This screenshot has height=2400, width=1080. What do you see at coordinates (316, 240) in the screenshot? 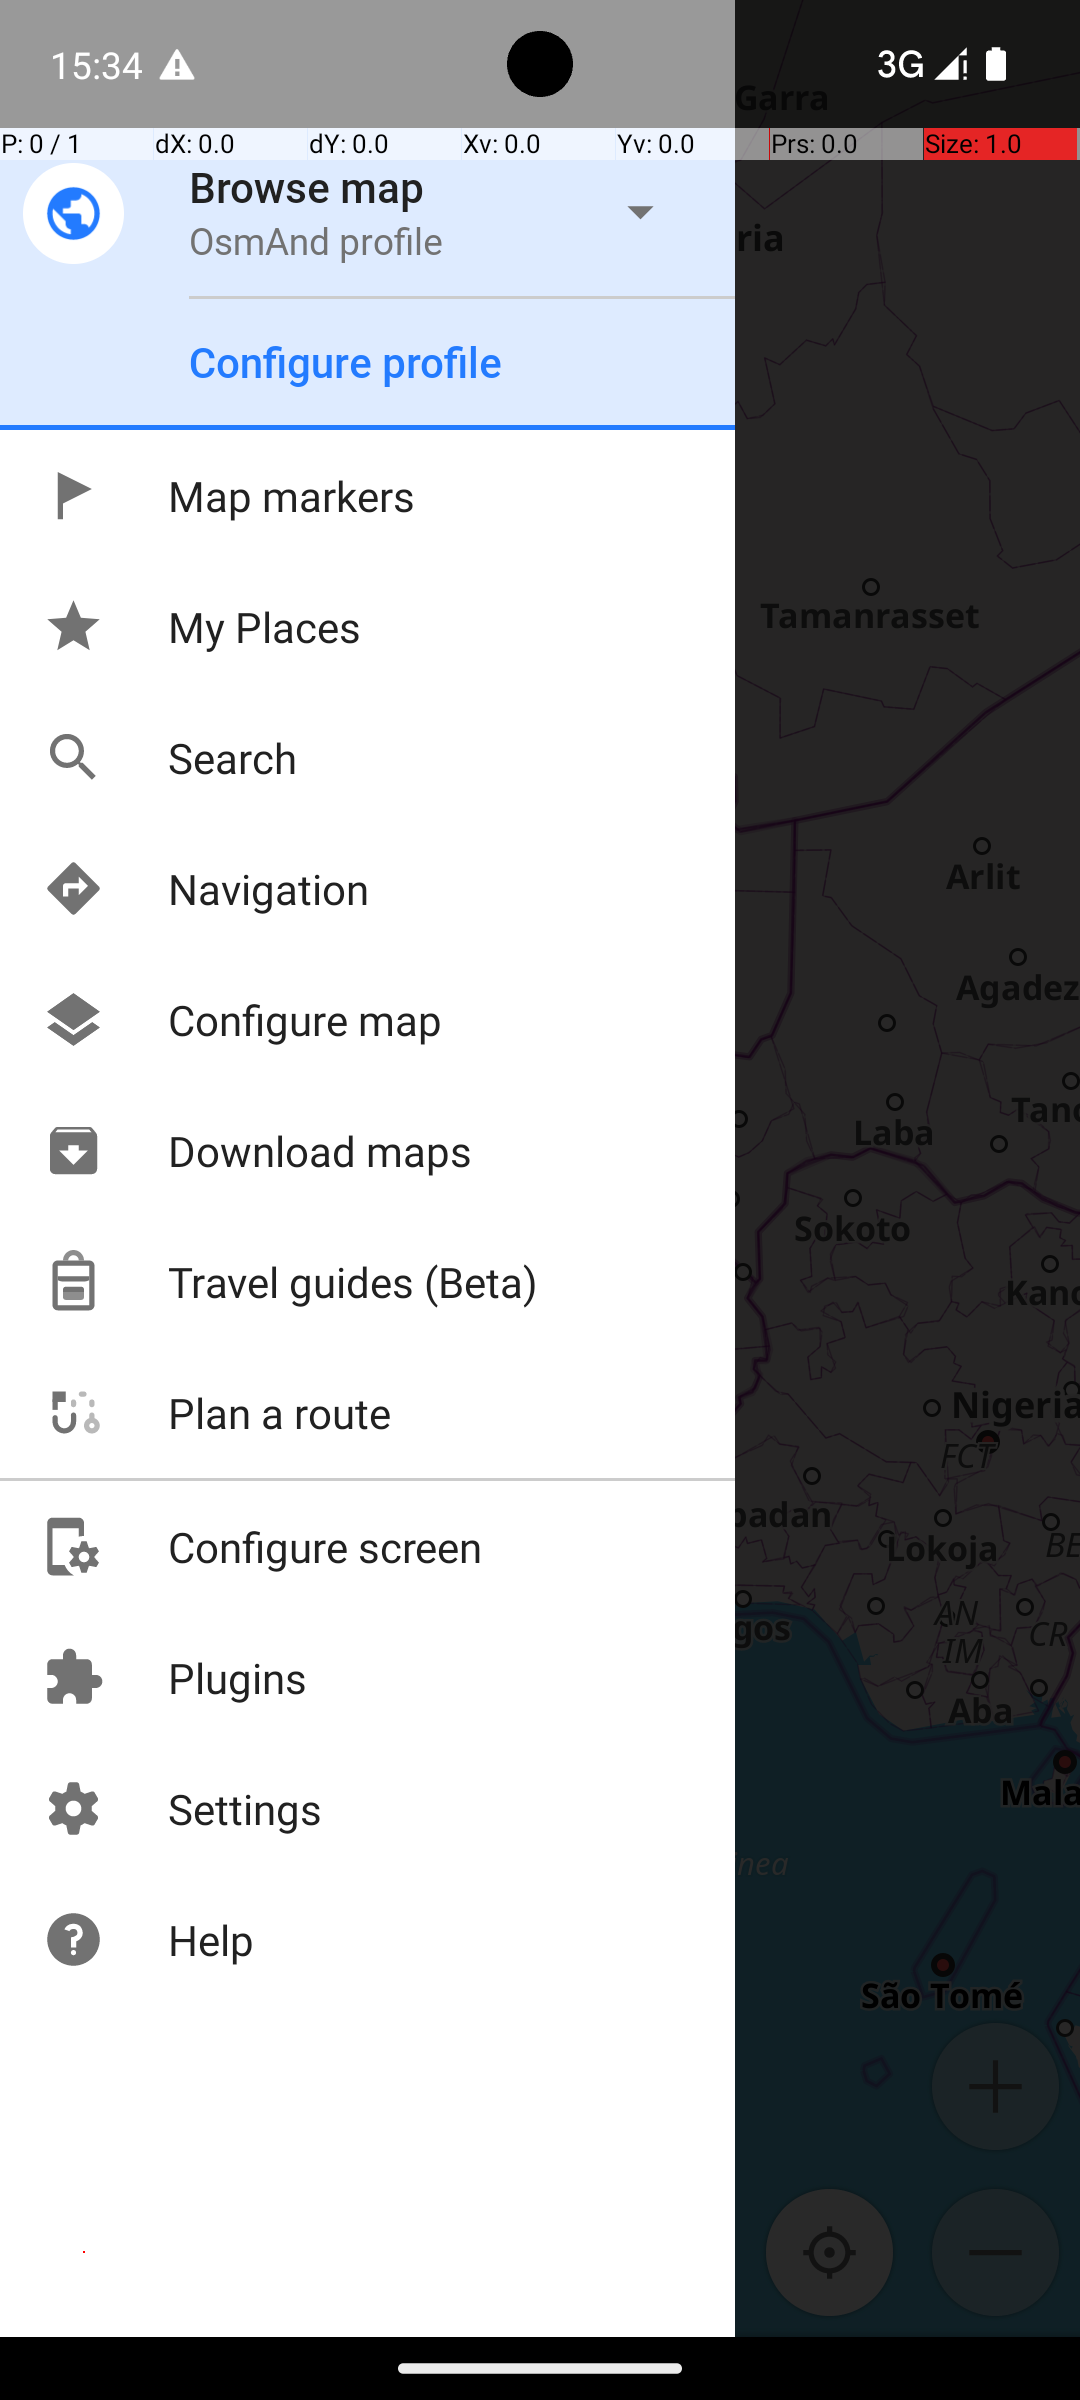
I see `OsmAnd profile` at bounding box center [316, 240].